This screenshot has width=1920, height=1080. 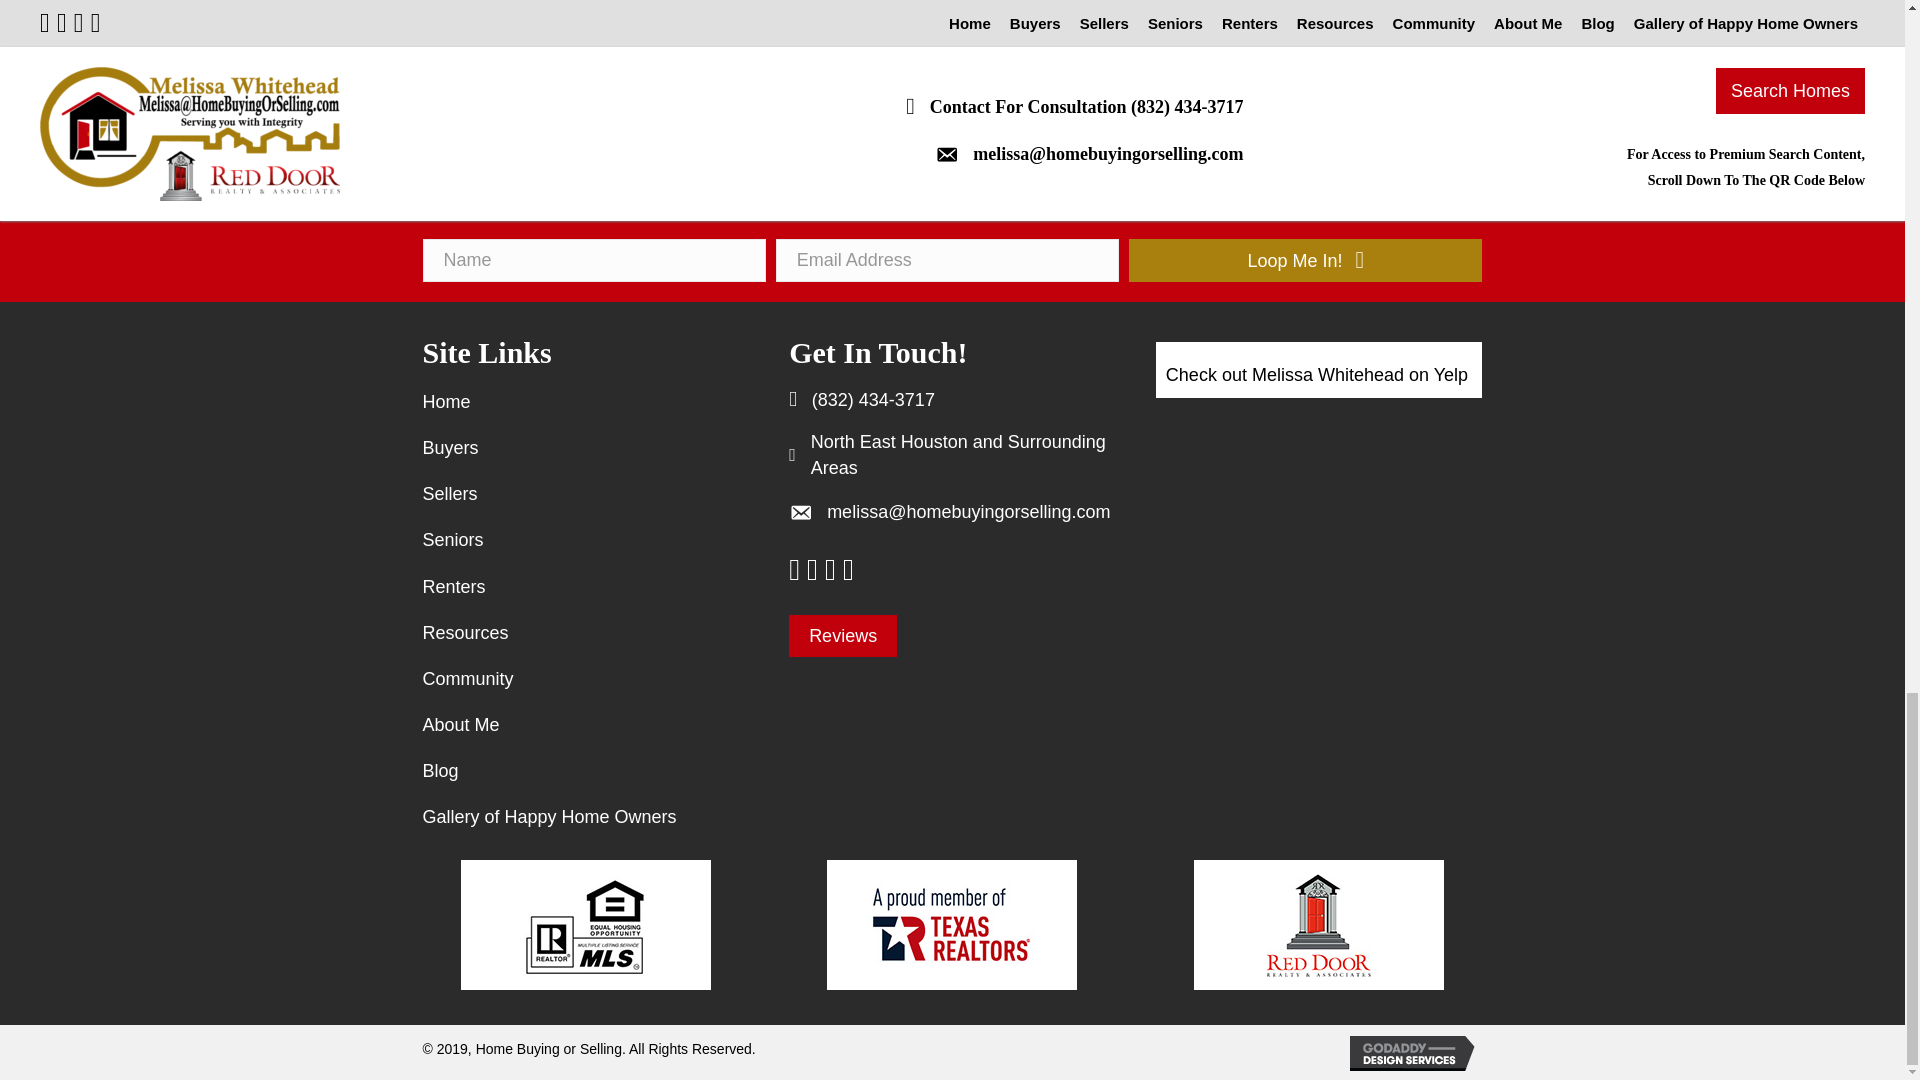 What do you see at coordinates (580, 448) in the screenshot?
I see `Buyers` at bounding box center [580, 448].